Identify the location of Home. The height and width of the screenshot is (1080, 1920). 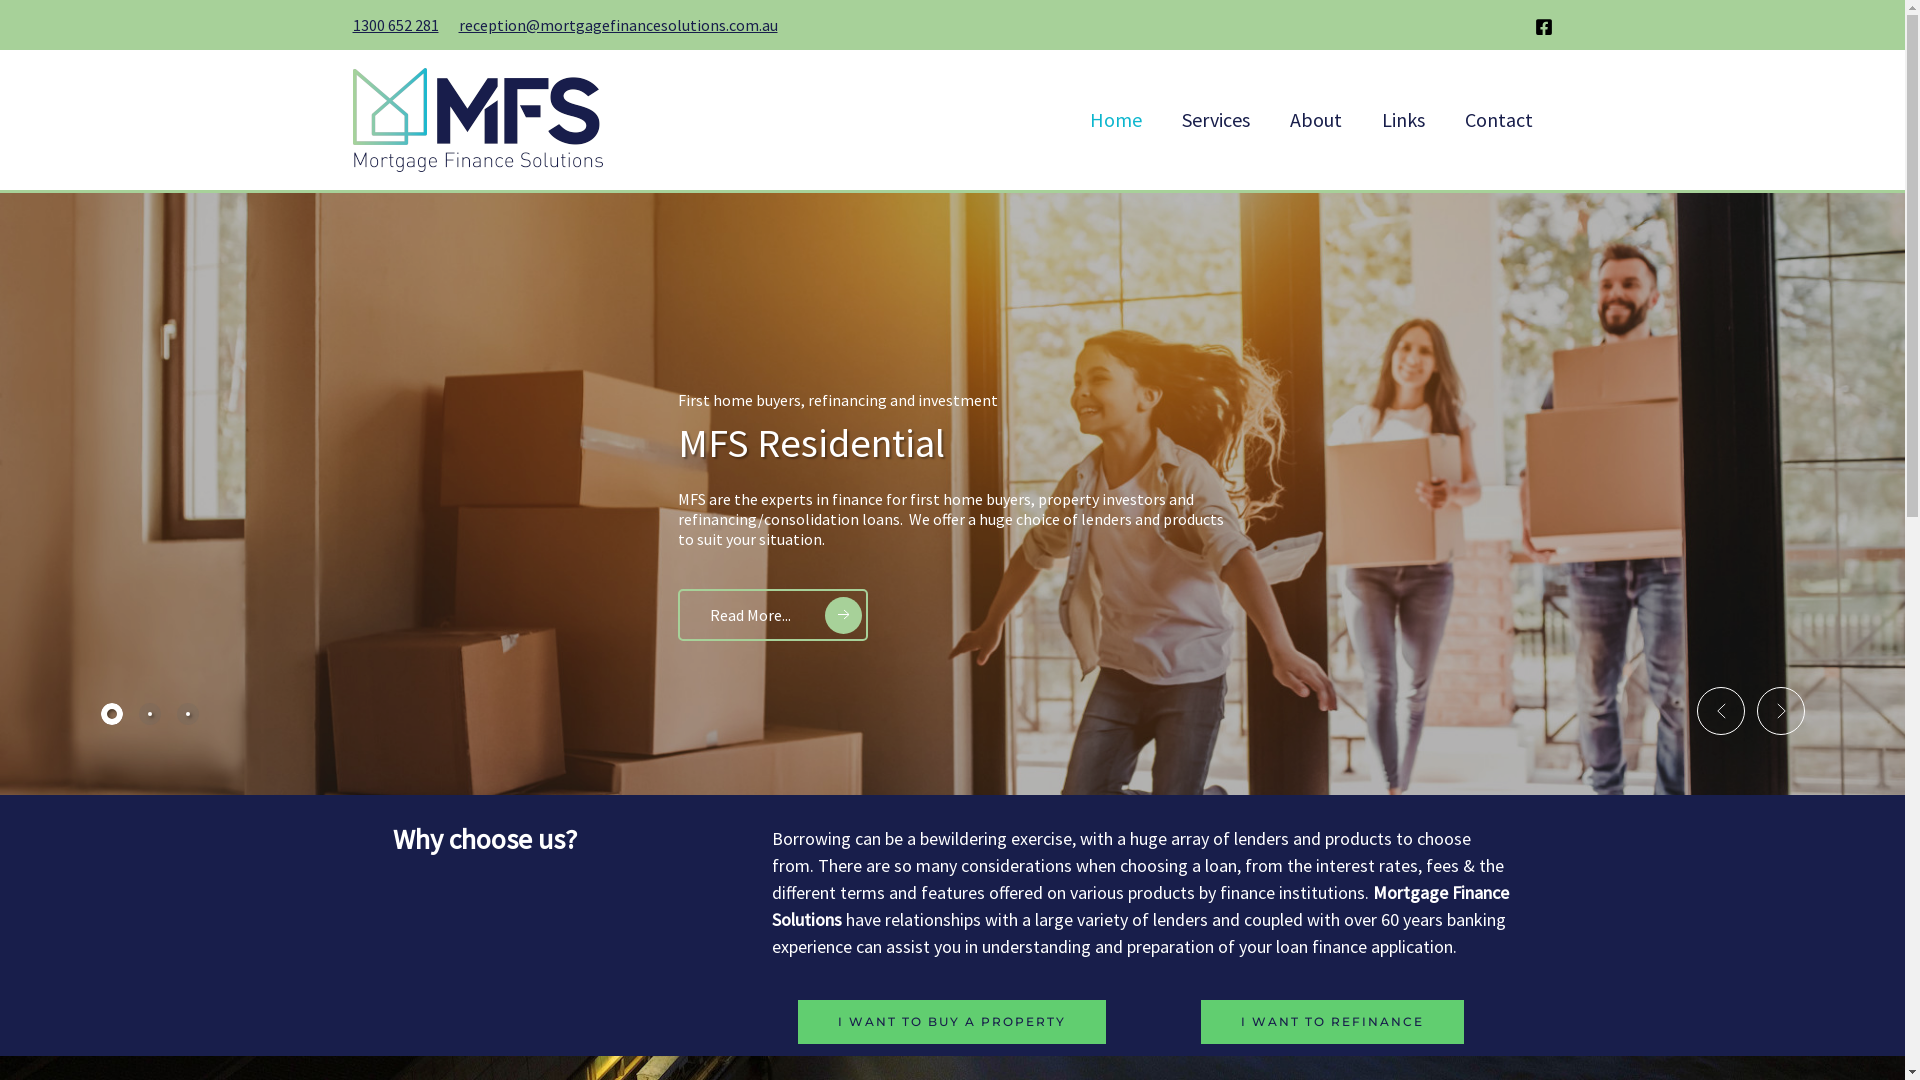
(1116, 119).